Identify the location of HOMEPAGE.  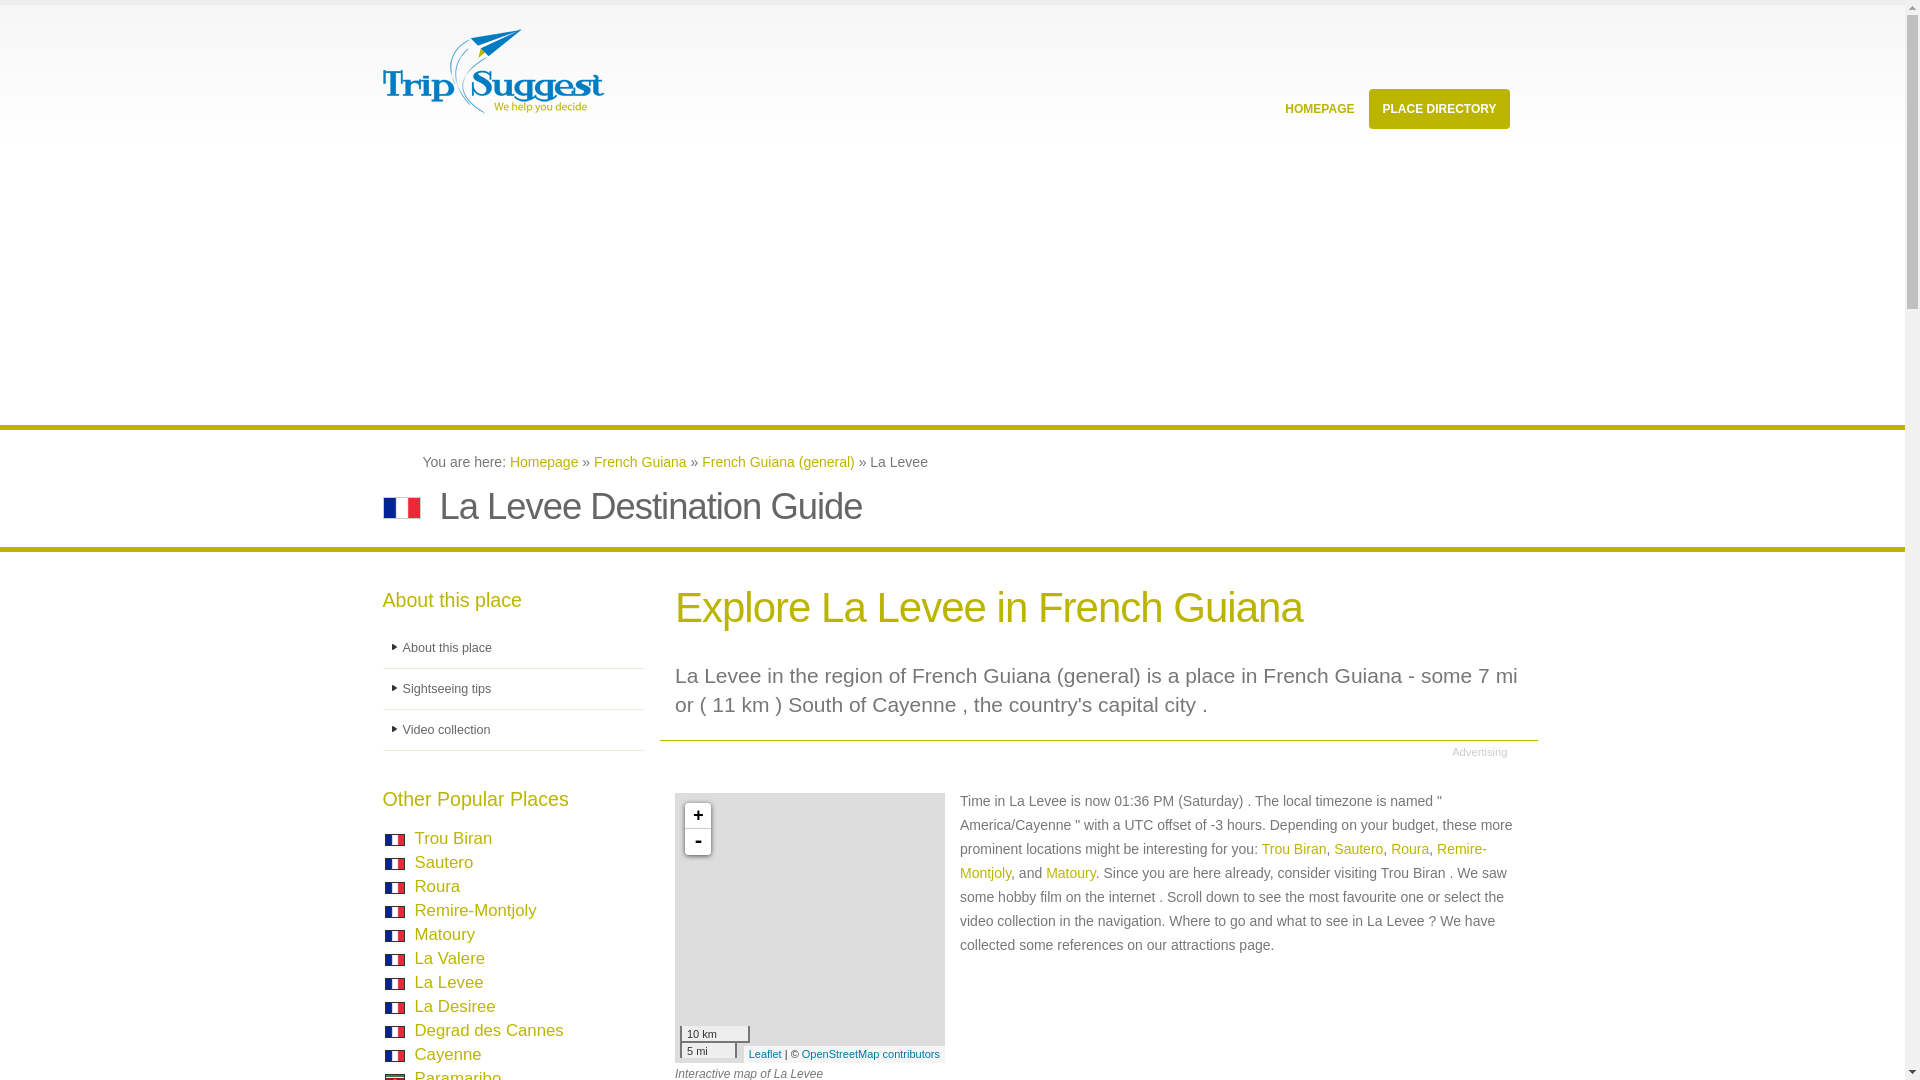
(1319, 108).